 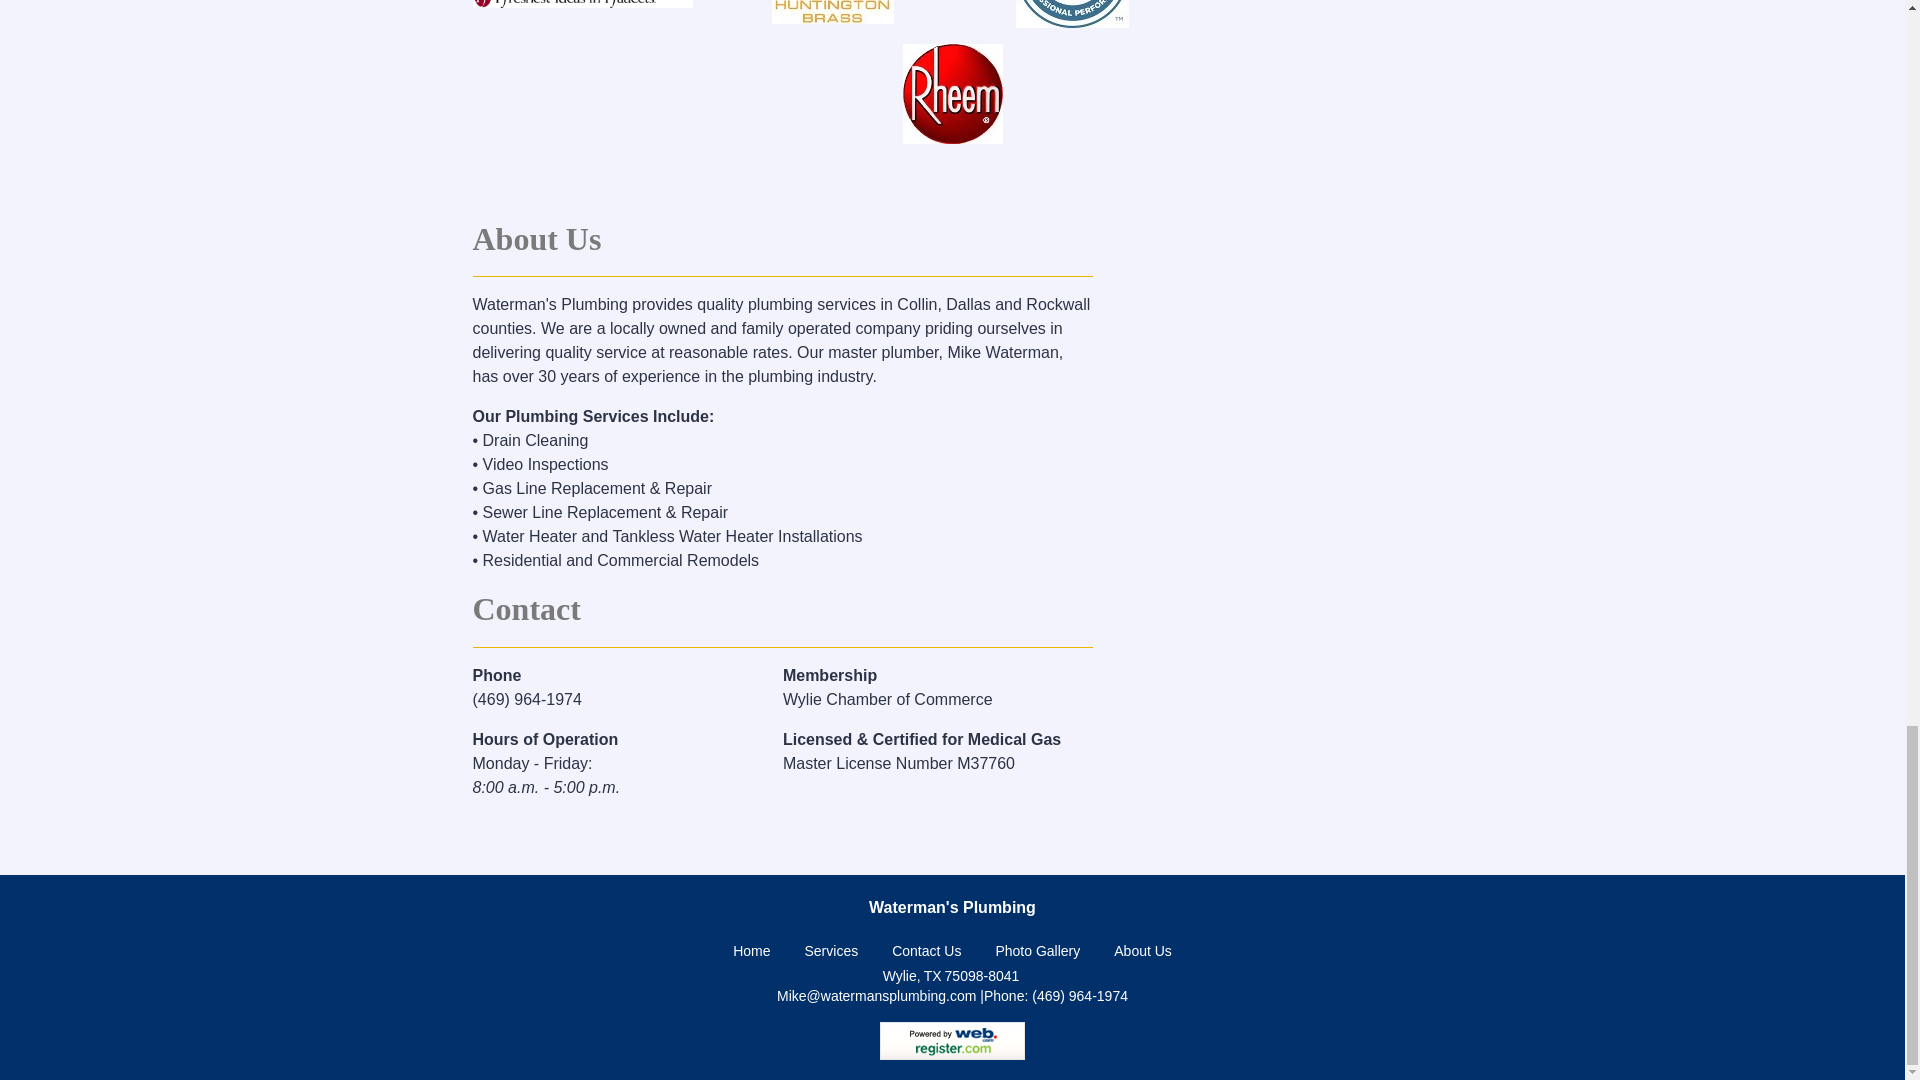 What do you see at coordinates (952, 94) in the screenshot?
I see `Rheem Logo` at bounding box center [952, 94].